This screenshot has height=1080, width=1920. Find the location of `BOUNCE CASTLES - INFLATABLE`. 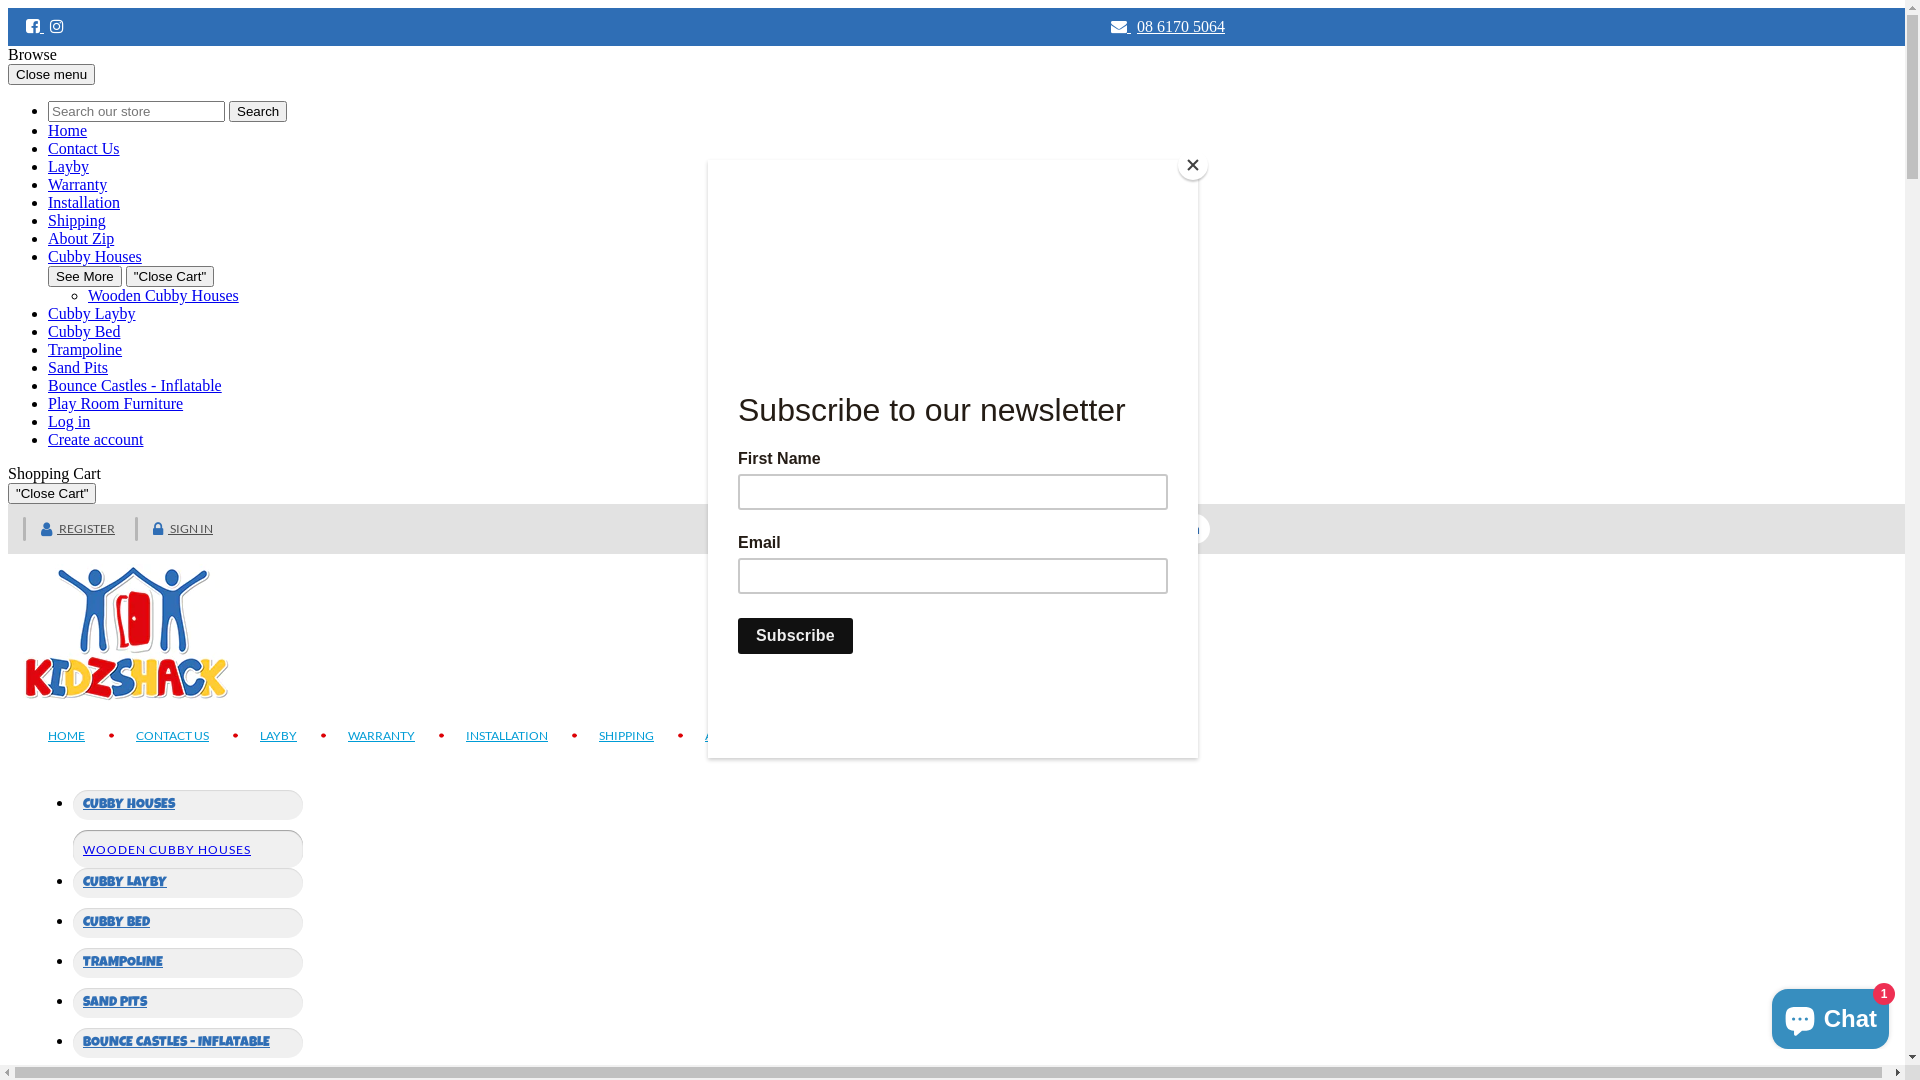

BOUNCE CASTLES - INFLATABLE is located at coordinates (188, 1043).